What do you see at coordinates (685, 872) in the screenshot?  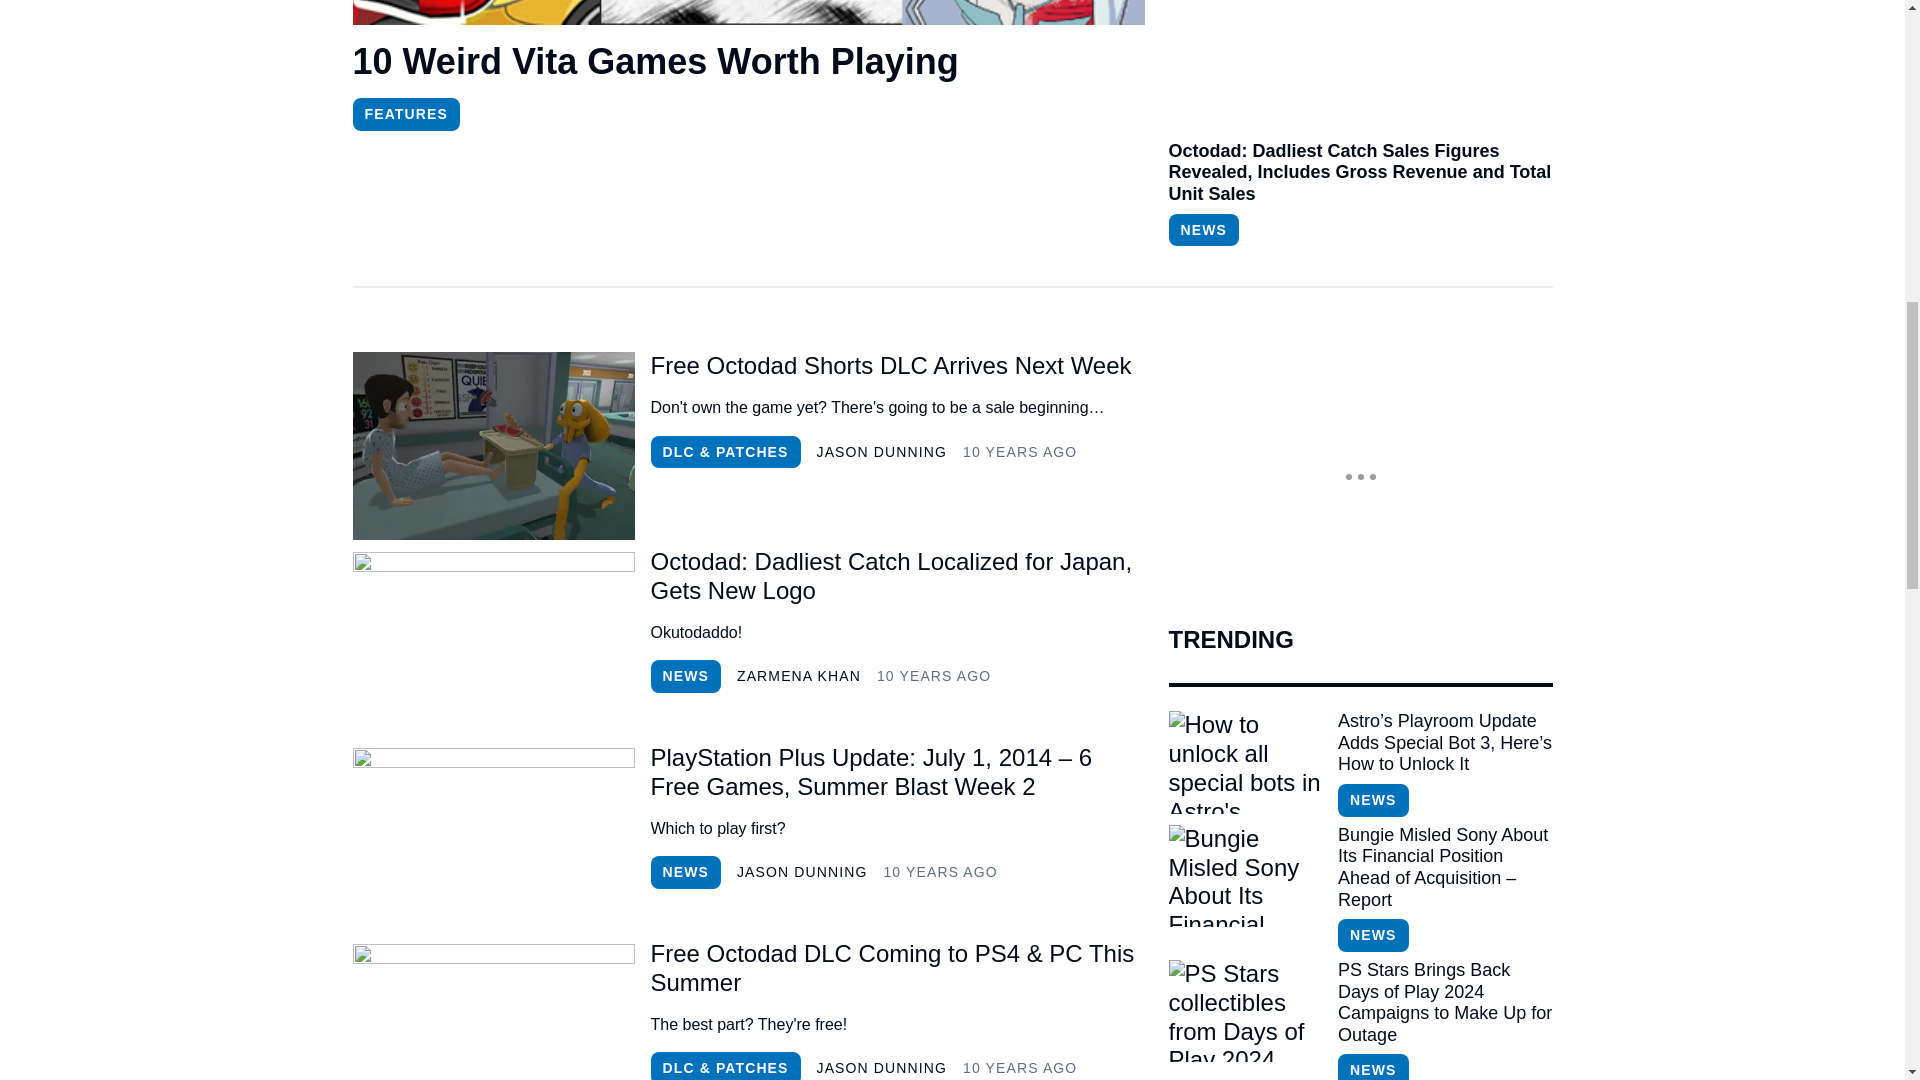 I see `NEWS` at bounding box center [685, 872].